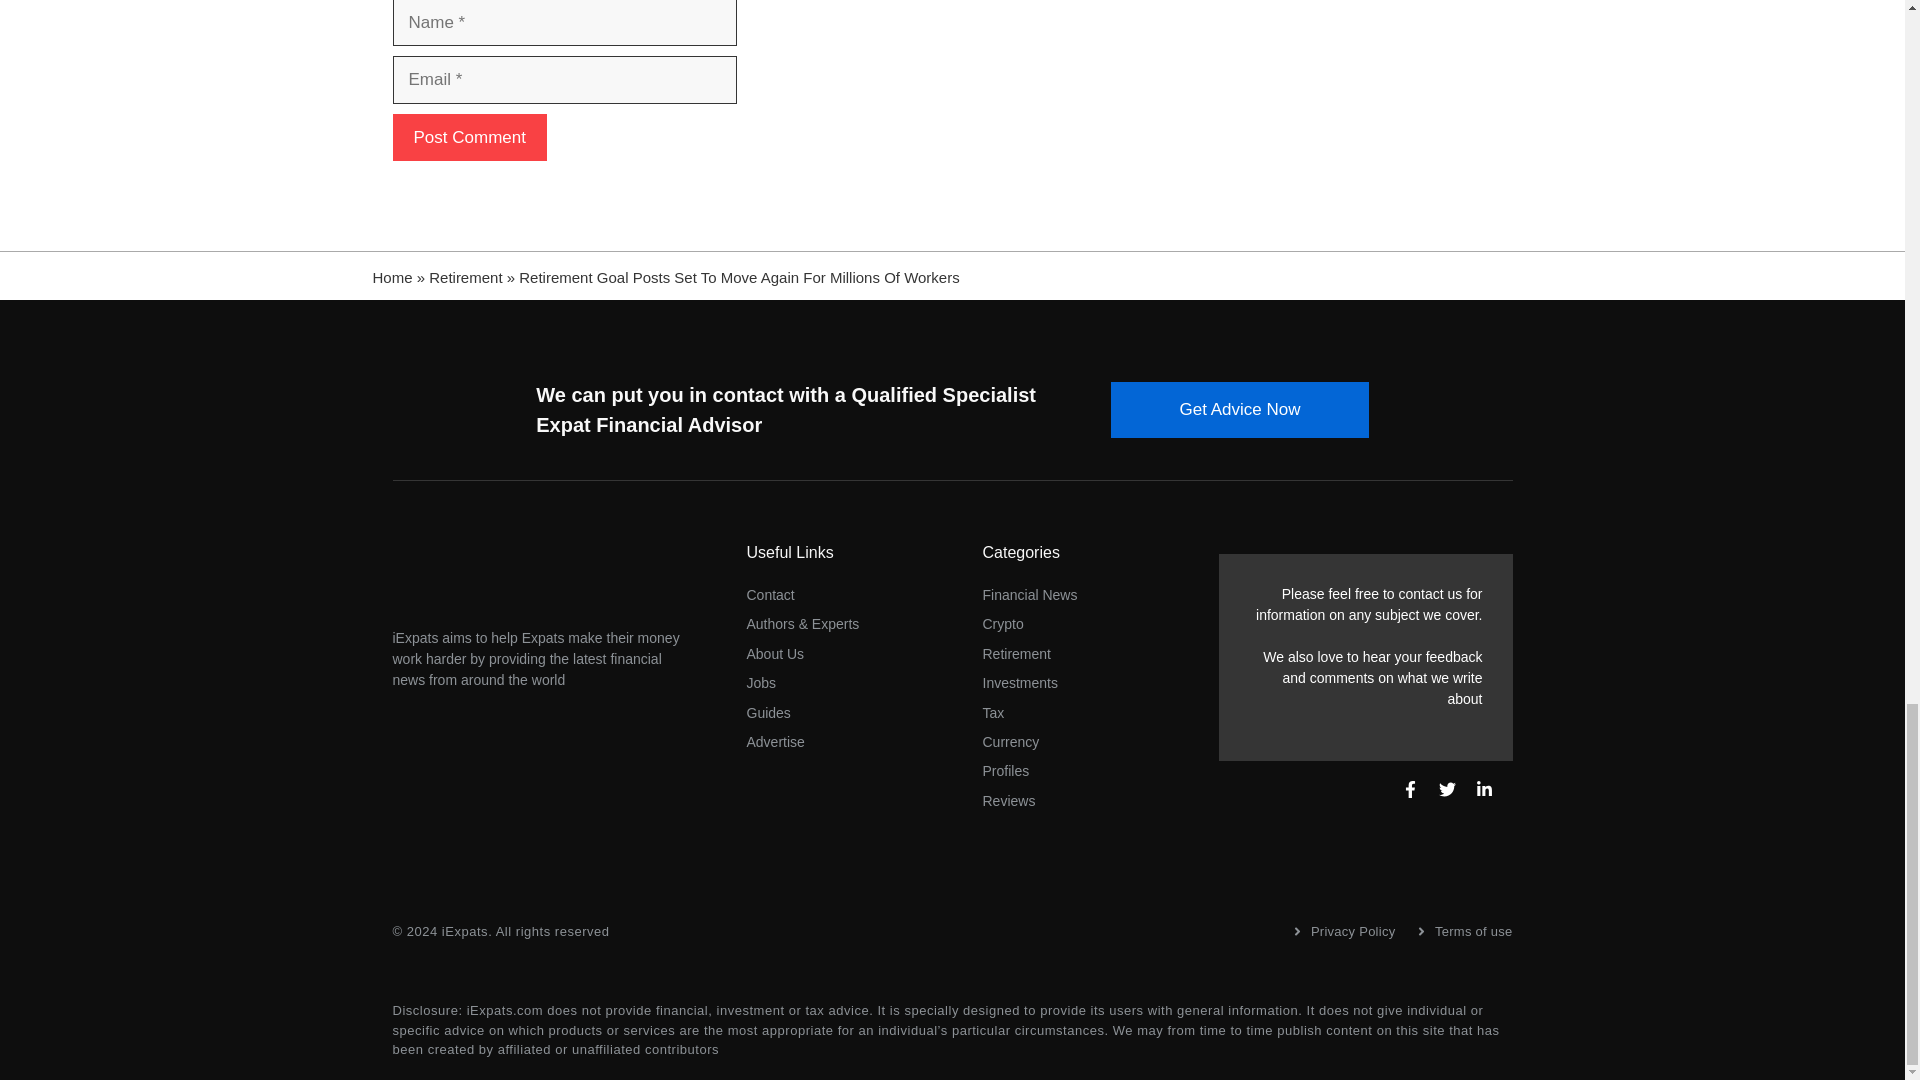 This screenshot has width=1920, height=1080. What do you see at coordinates (392, 277) in the screenshot?
I see `Home` at bounding box center [392, 277].